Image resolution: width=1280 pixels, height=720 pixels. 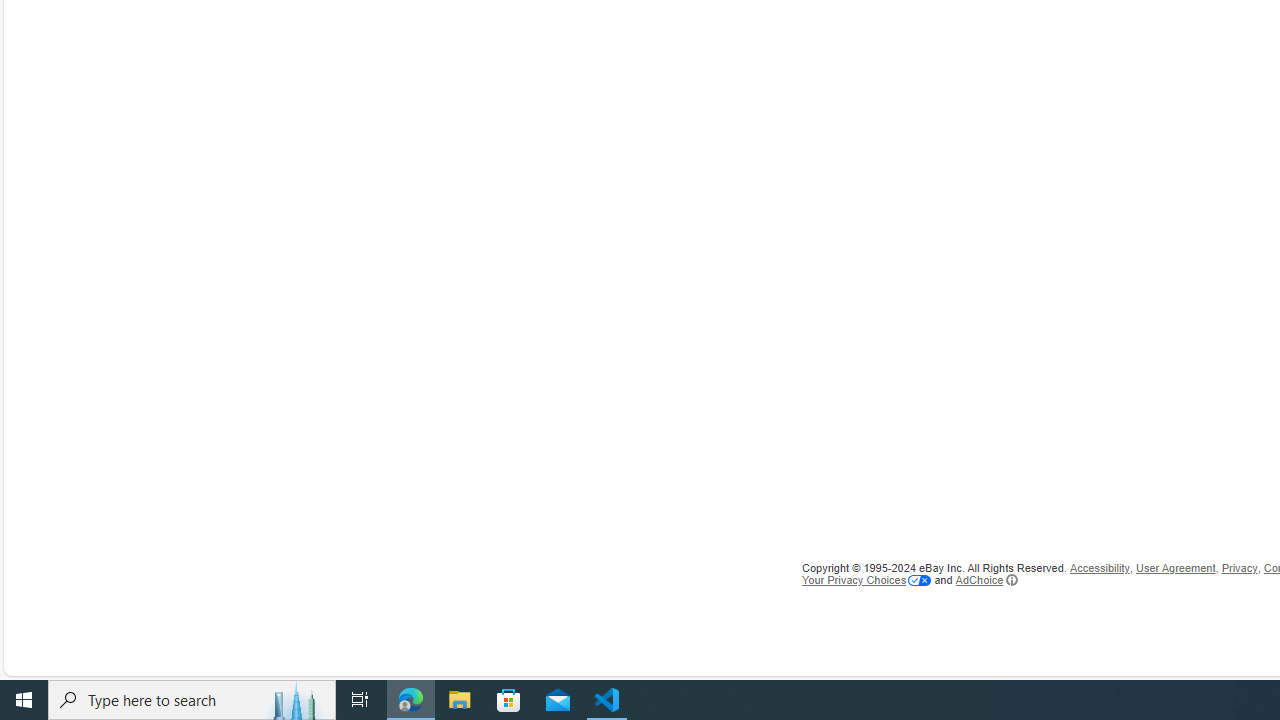 What do you see at coordinates (1240, 568) in the screenshot?
I see `Privacy` at bounding box center [1240, 568].